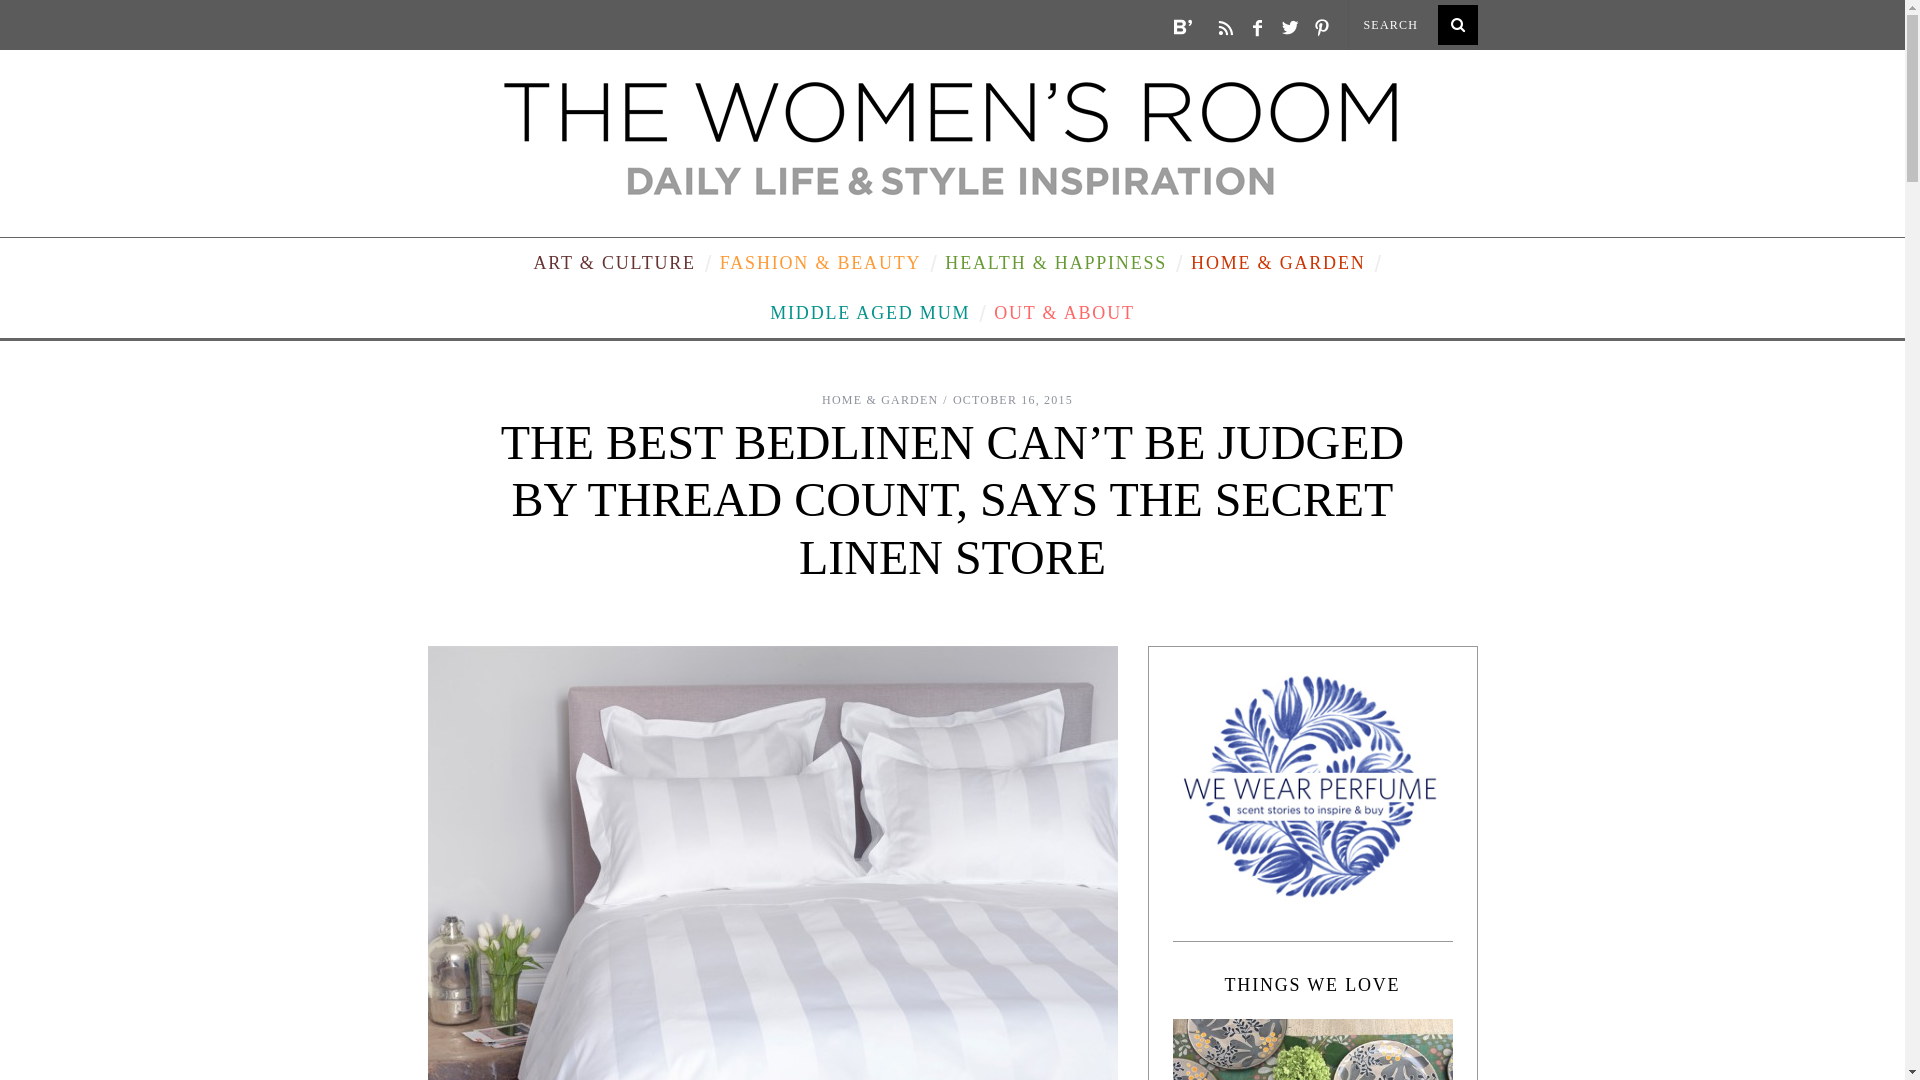 The height and width of the screenshot is (1080, 1920). Describe the element at coordinates (1412, 24) in the screenshot. I see `Search` at that location.